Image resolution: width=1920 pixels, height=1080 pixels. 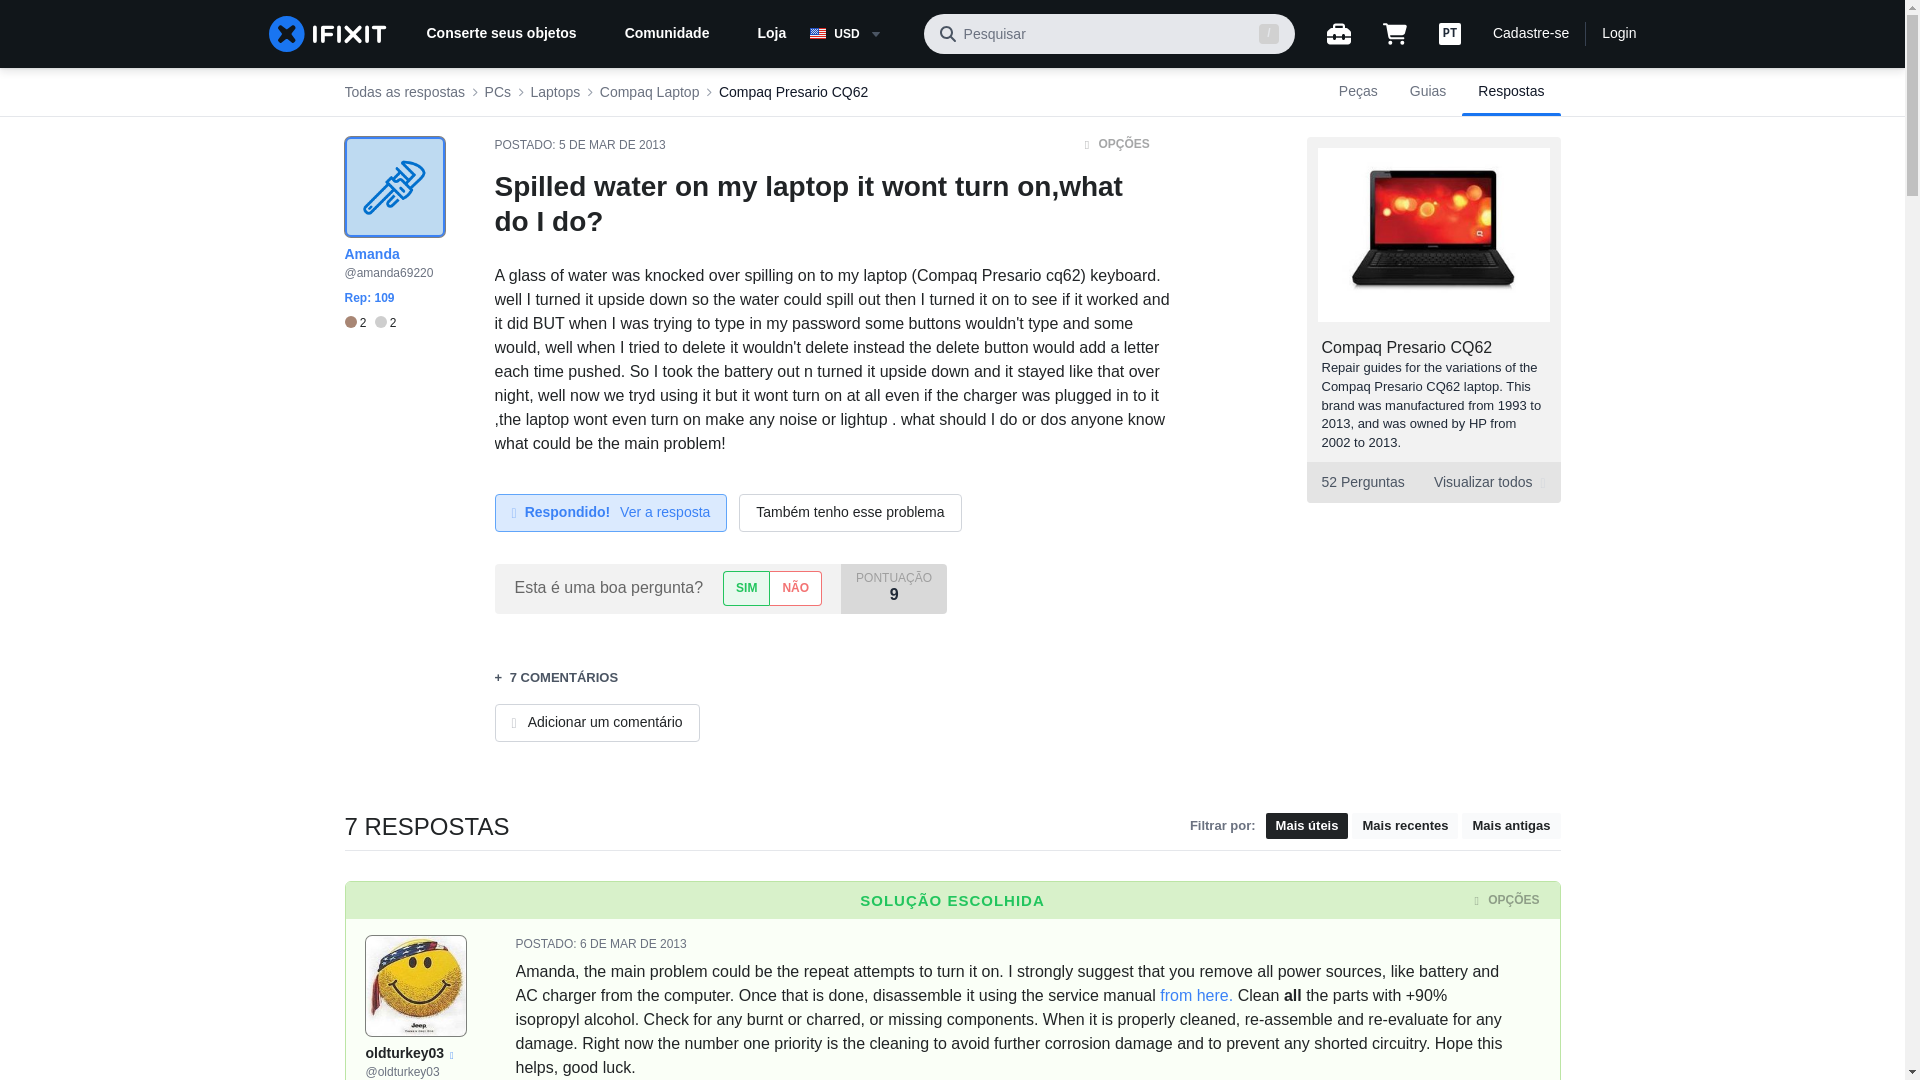 What do you see at coordinates (1432, 482) in the screenshot?
I see `Compaq Laptop` at bounding box center [1432, 482].